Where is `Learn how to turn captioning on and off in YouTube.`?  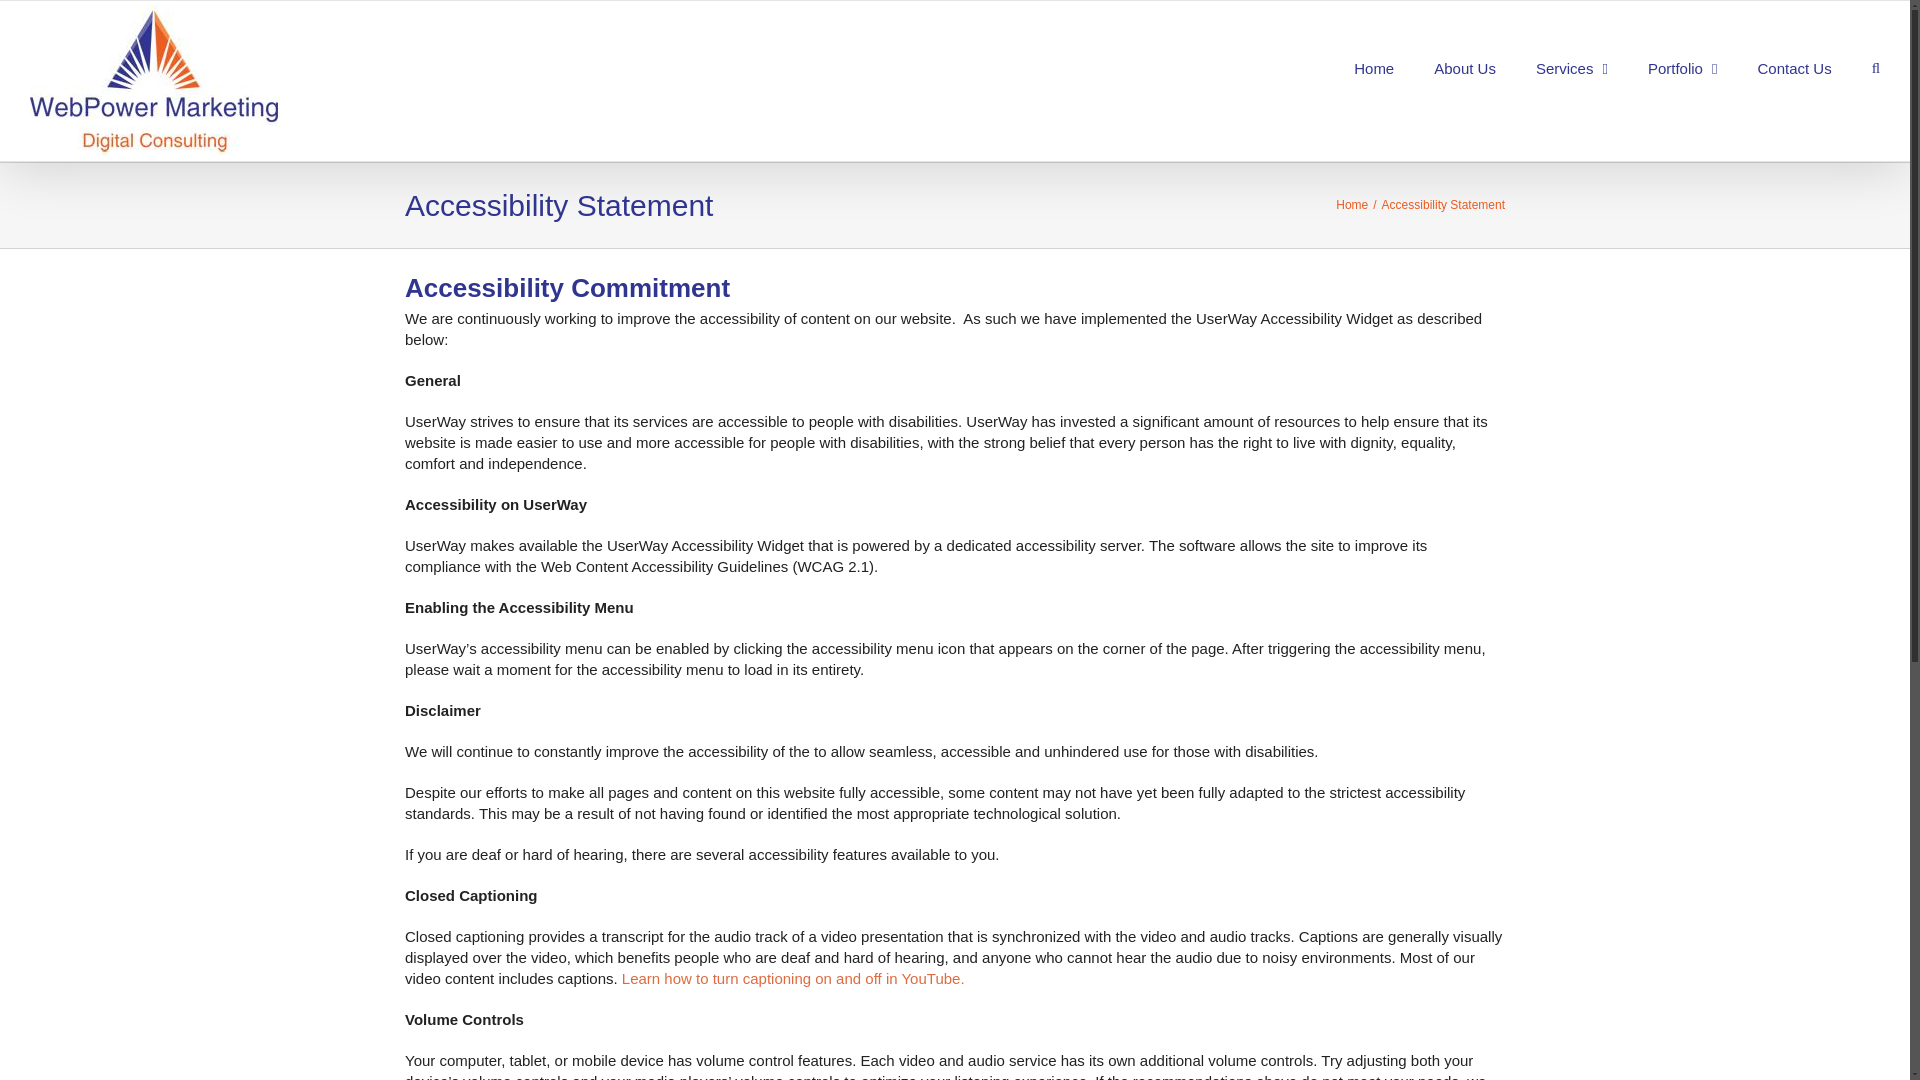 Learn how to turn captioning on and off in YouTube. is located at coordinates (792, 978).